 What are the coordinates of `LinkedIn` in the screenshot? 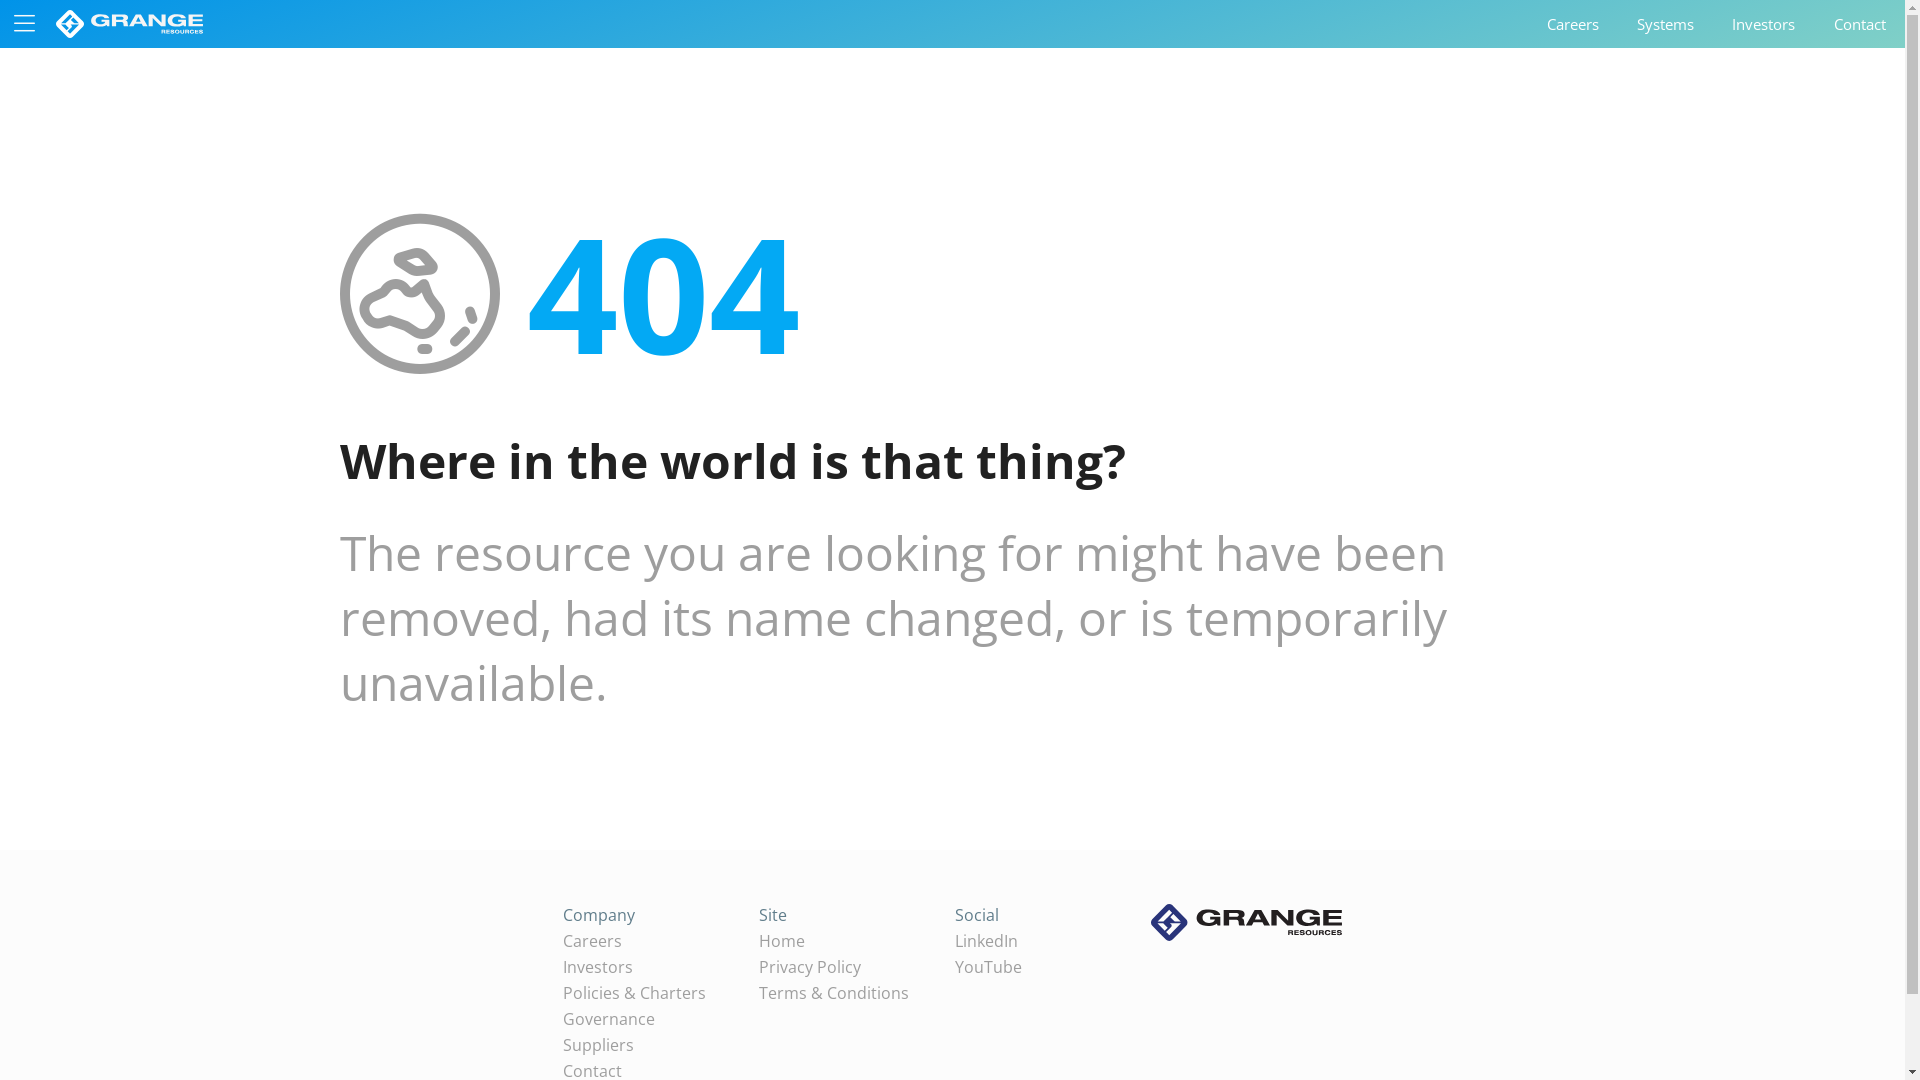 It's located at (1038, 941).